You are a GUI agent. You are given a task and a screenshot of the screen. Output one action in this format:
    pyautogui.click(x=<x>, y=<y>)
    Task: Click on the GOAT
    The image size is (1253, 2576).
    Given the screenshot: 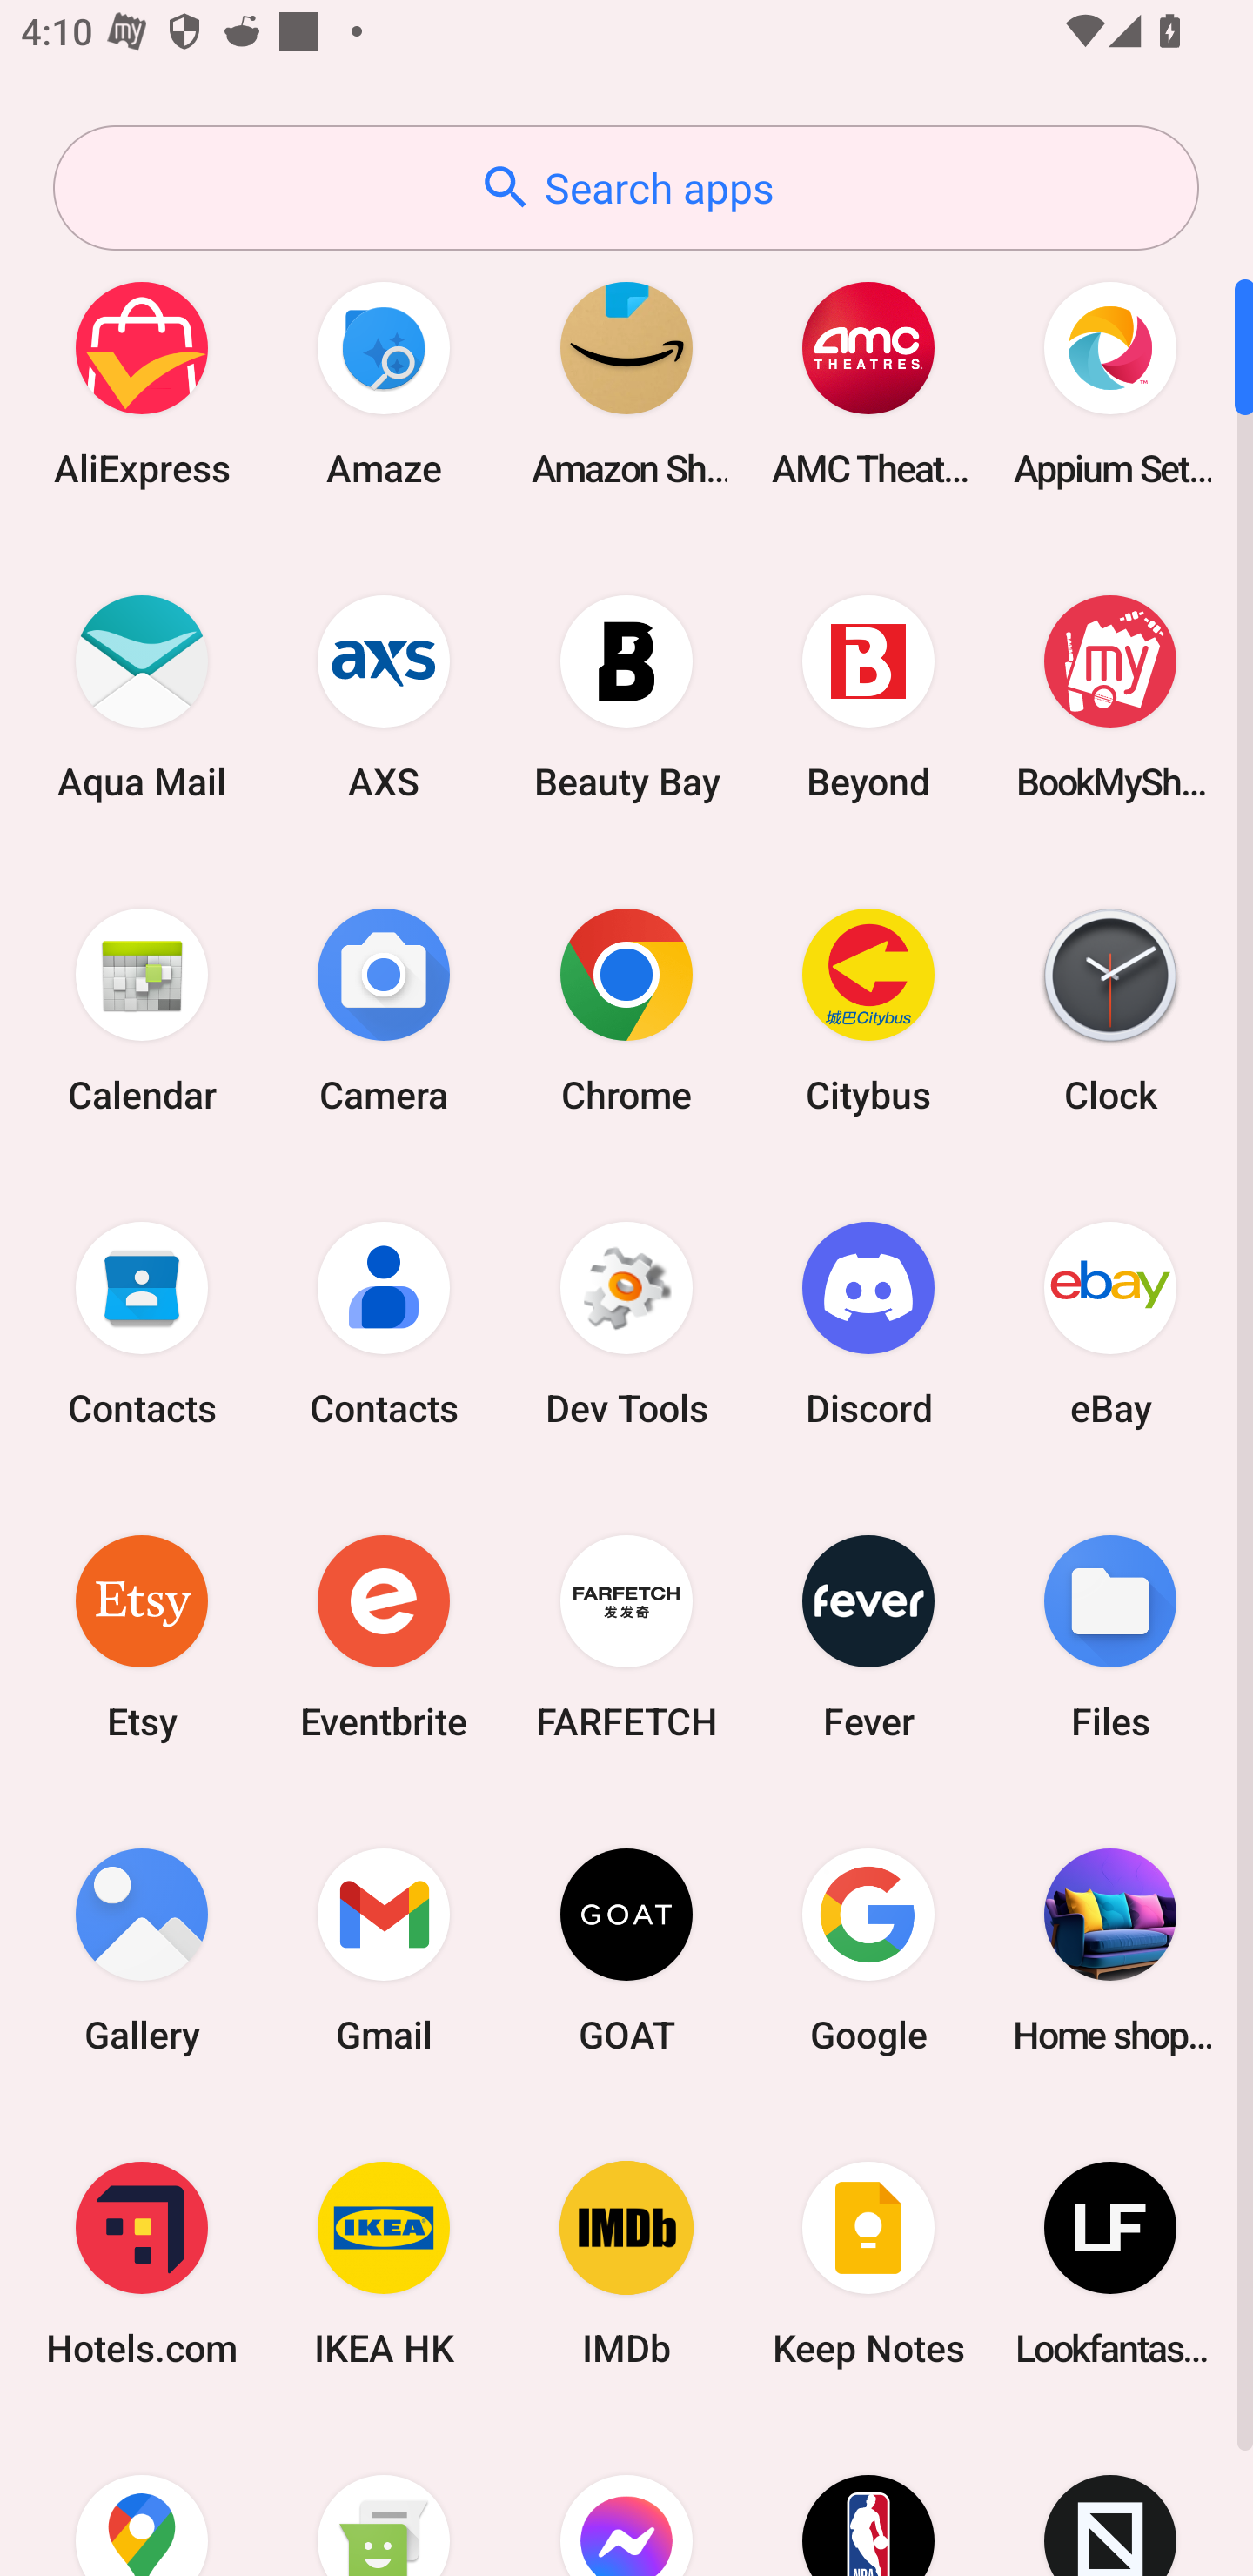 What is the action you would take?
    pyautogui.click(x=626, y=1949)
    